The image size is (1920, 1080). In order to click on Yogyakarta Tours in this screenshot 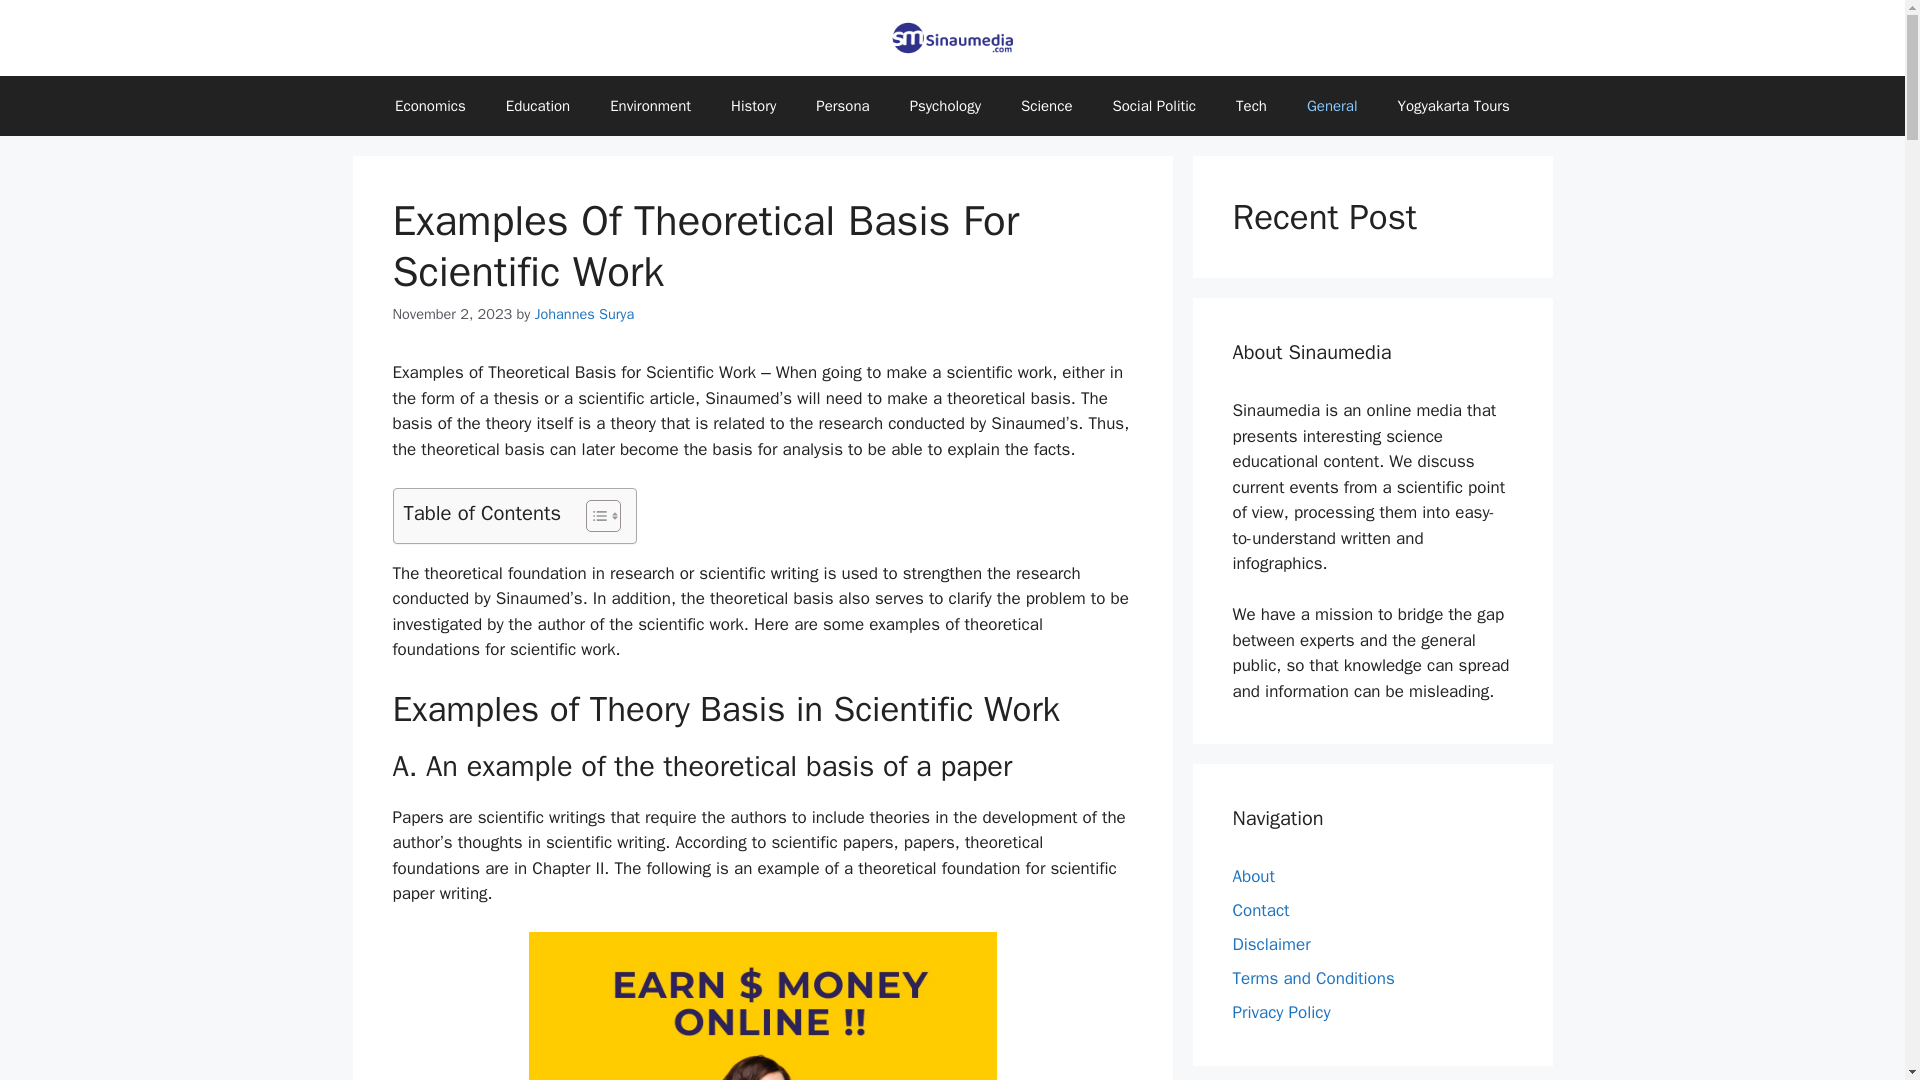, I will do `click(1454, 106)`.